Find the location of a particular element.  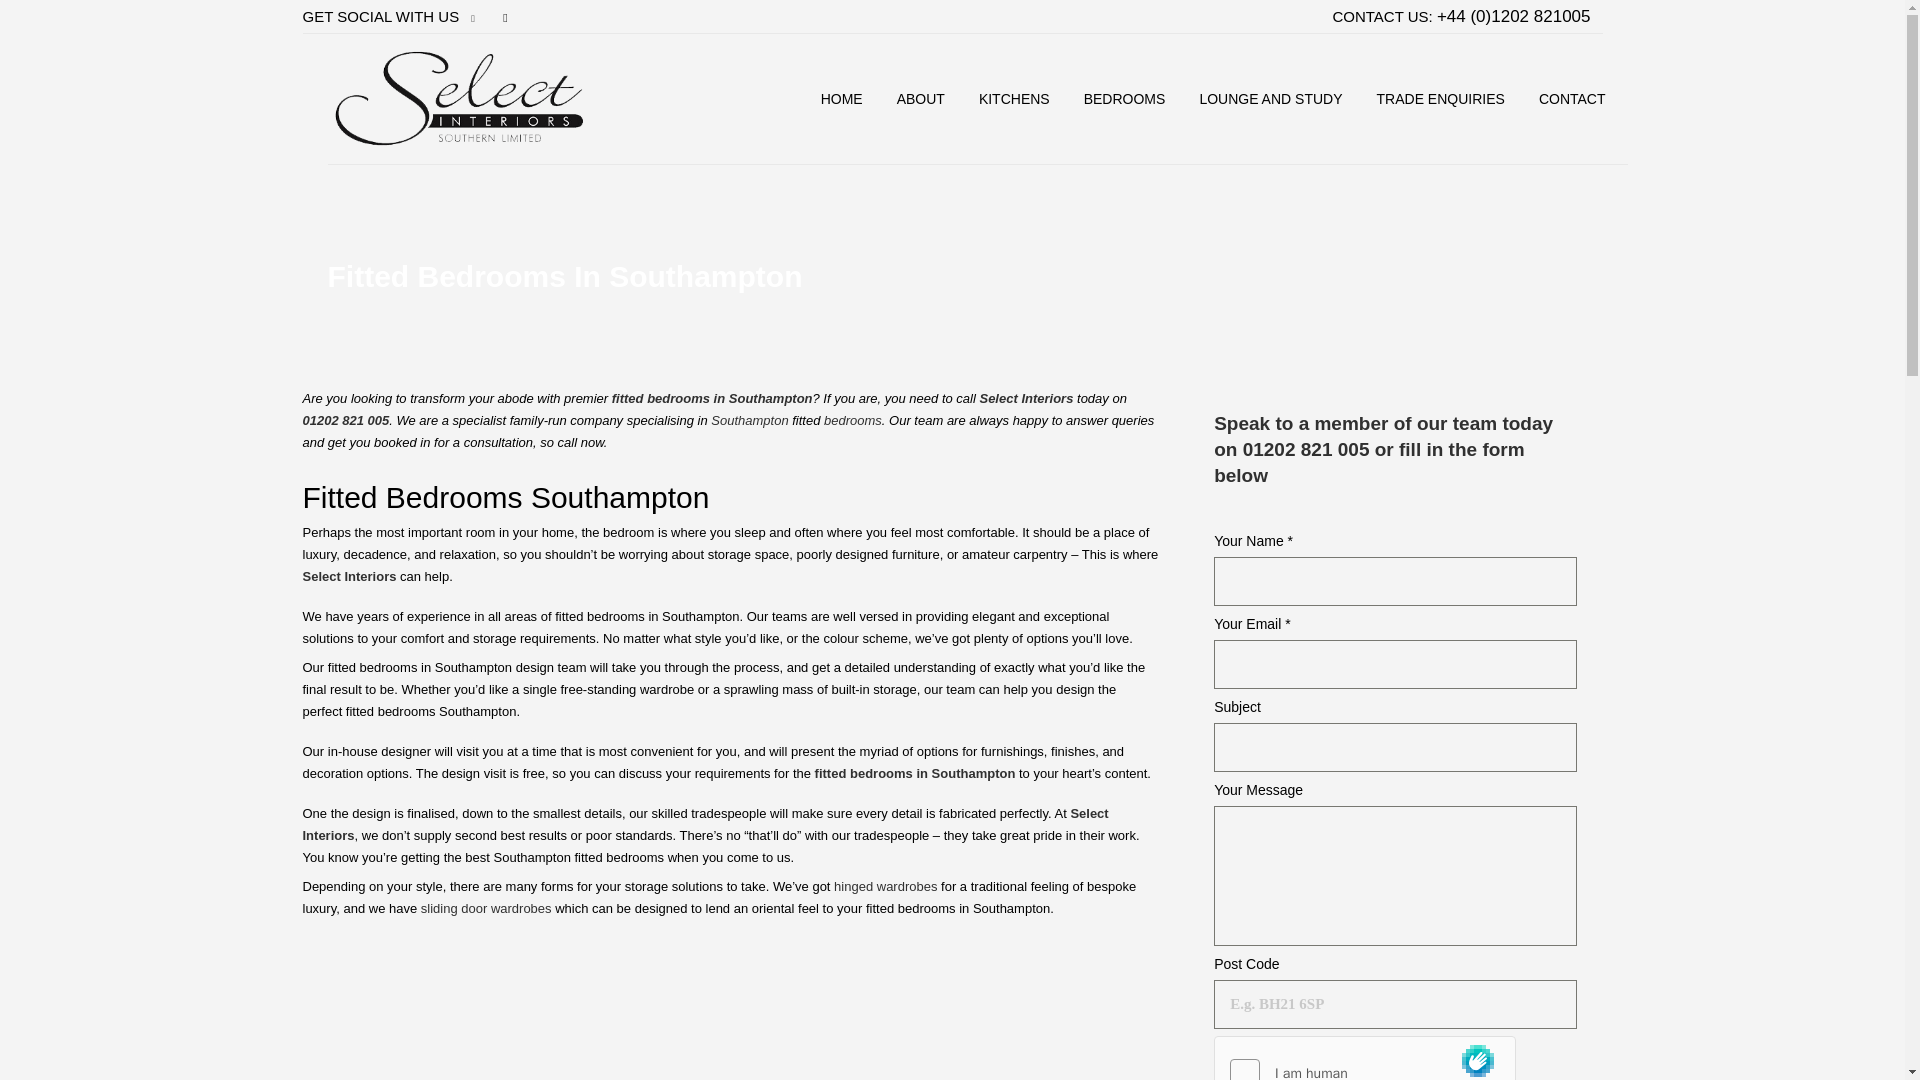

Select Interiors is located at coordinates (348, 576).